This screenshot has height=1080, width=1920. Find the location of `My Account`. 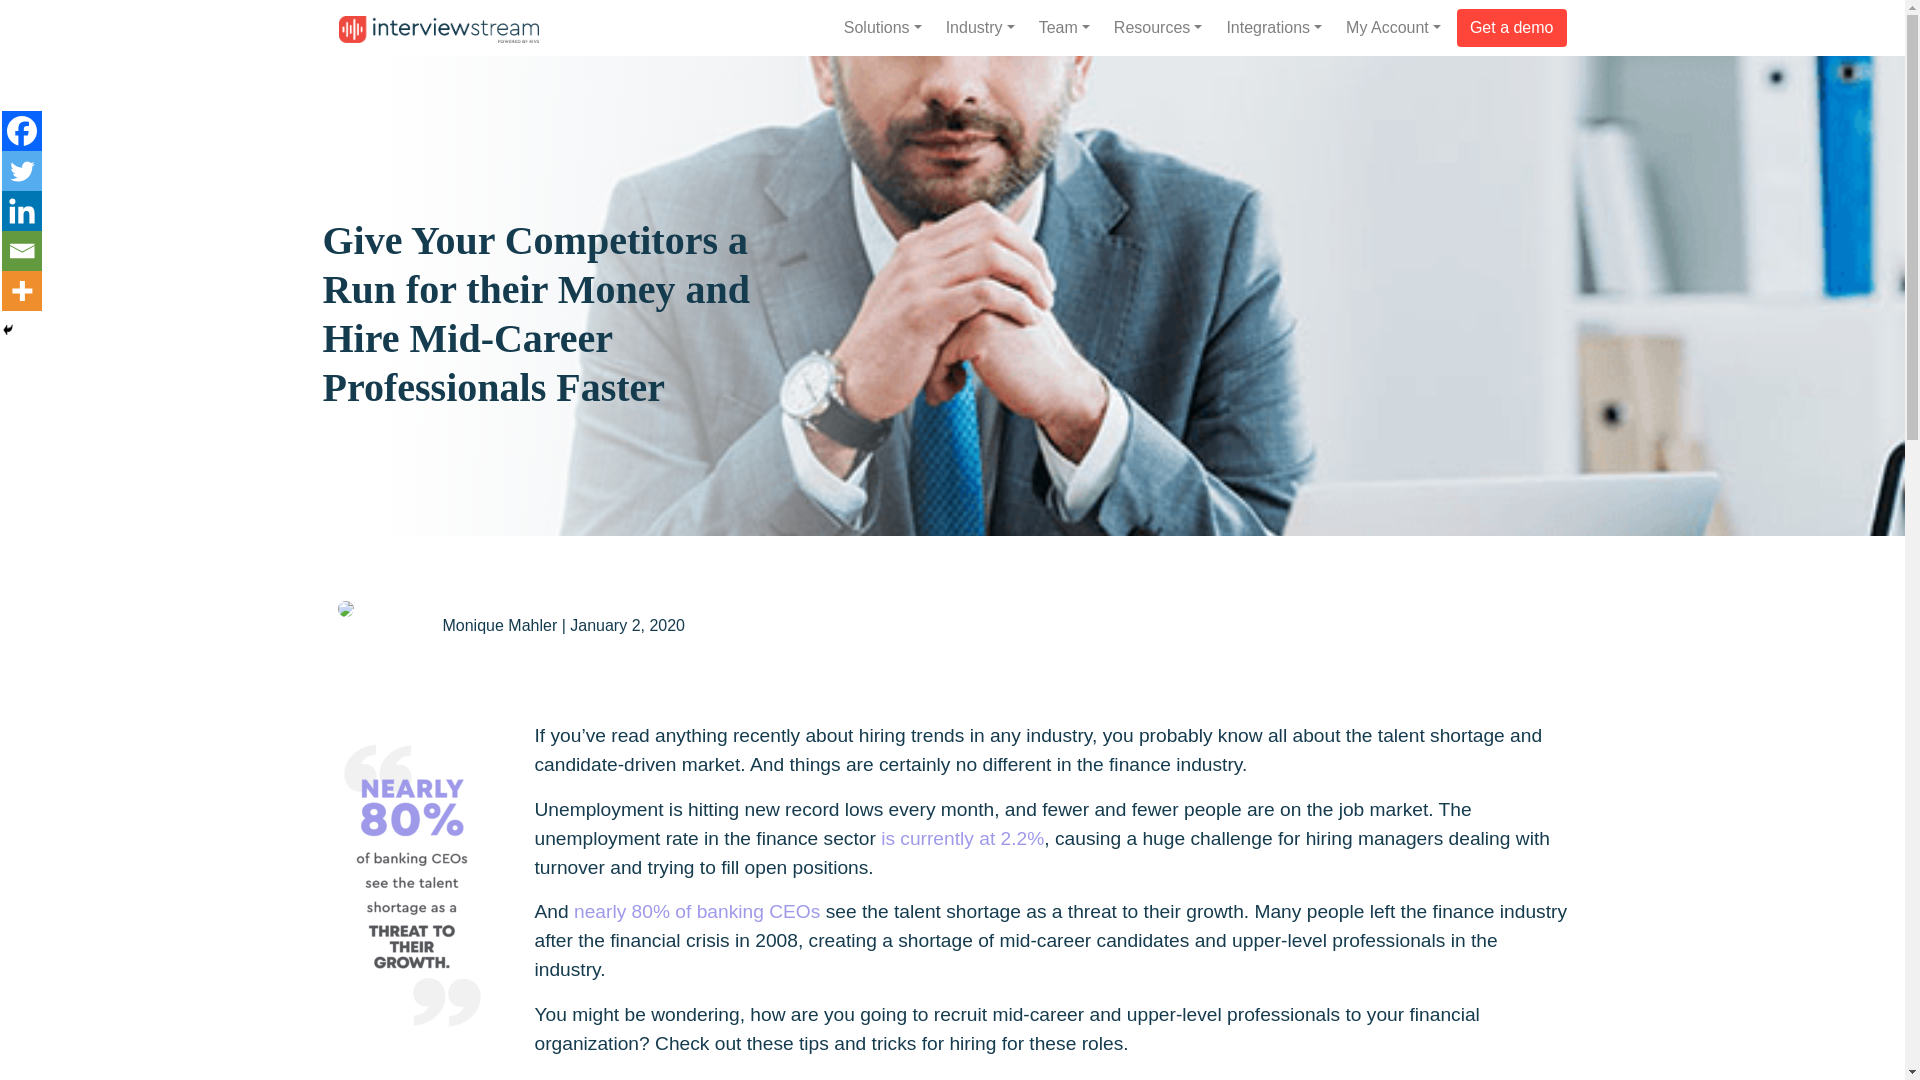

My Account is located at coordinates (1394, 27).